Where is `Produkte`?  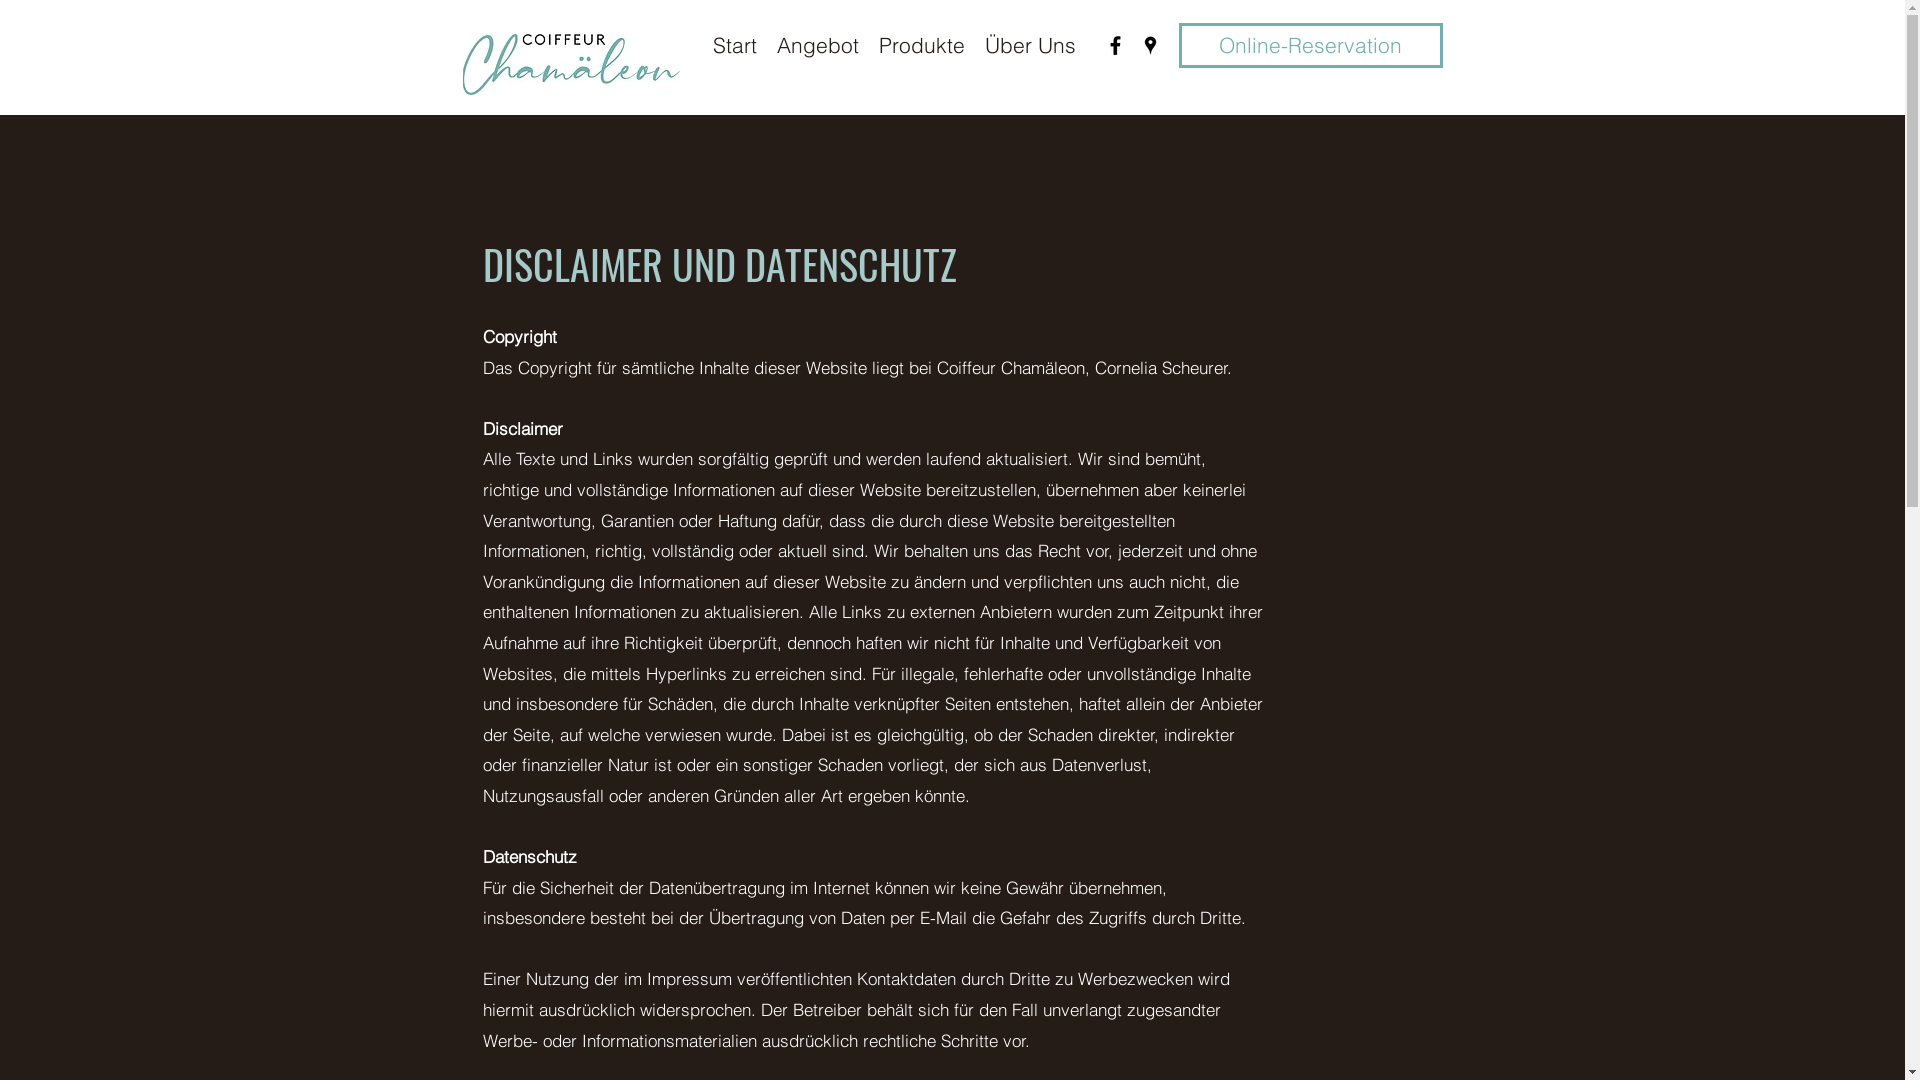
Produkte is located at coordinates (921, 45).